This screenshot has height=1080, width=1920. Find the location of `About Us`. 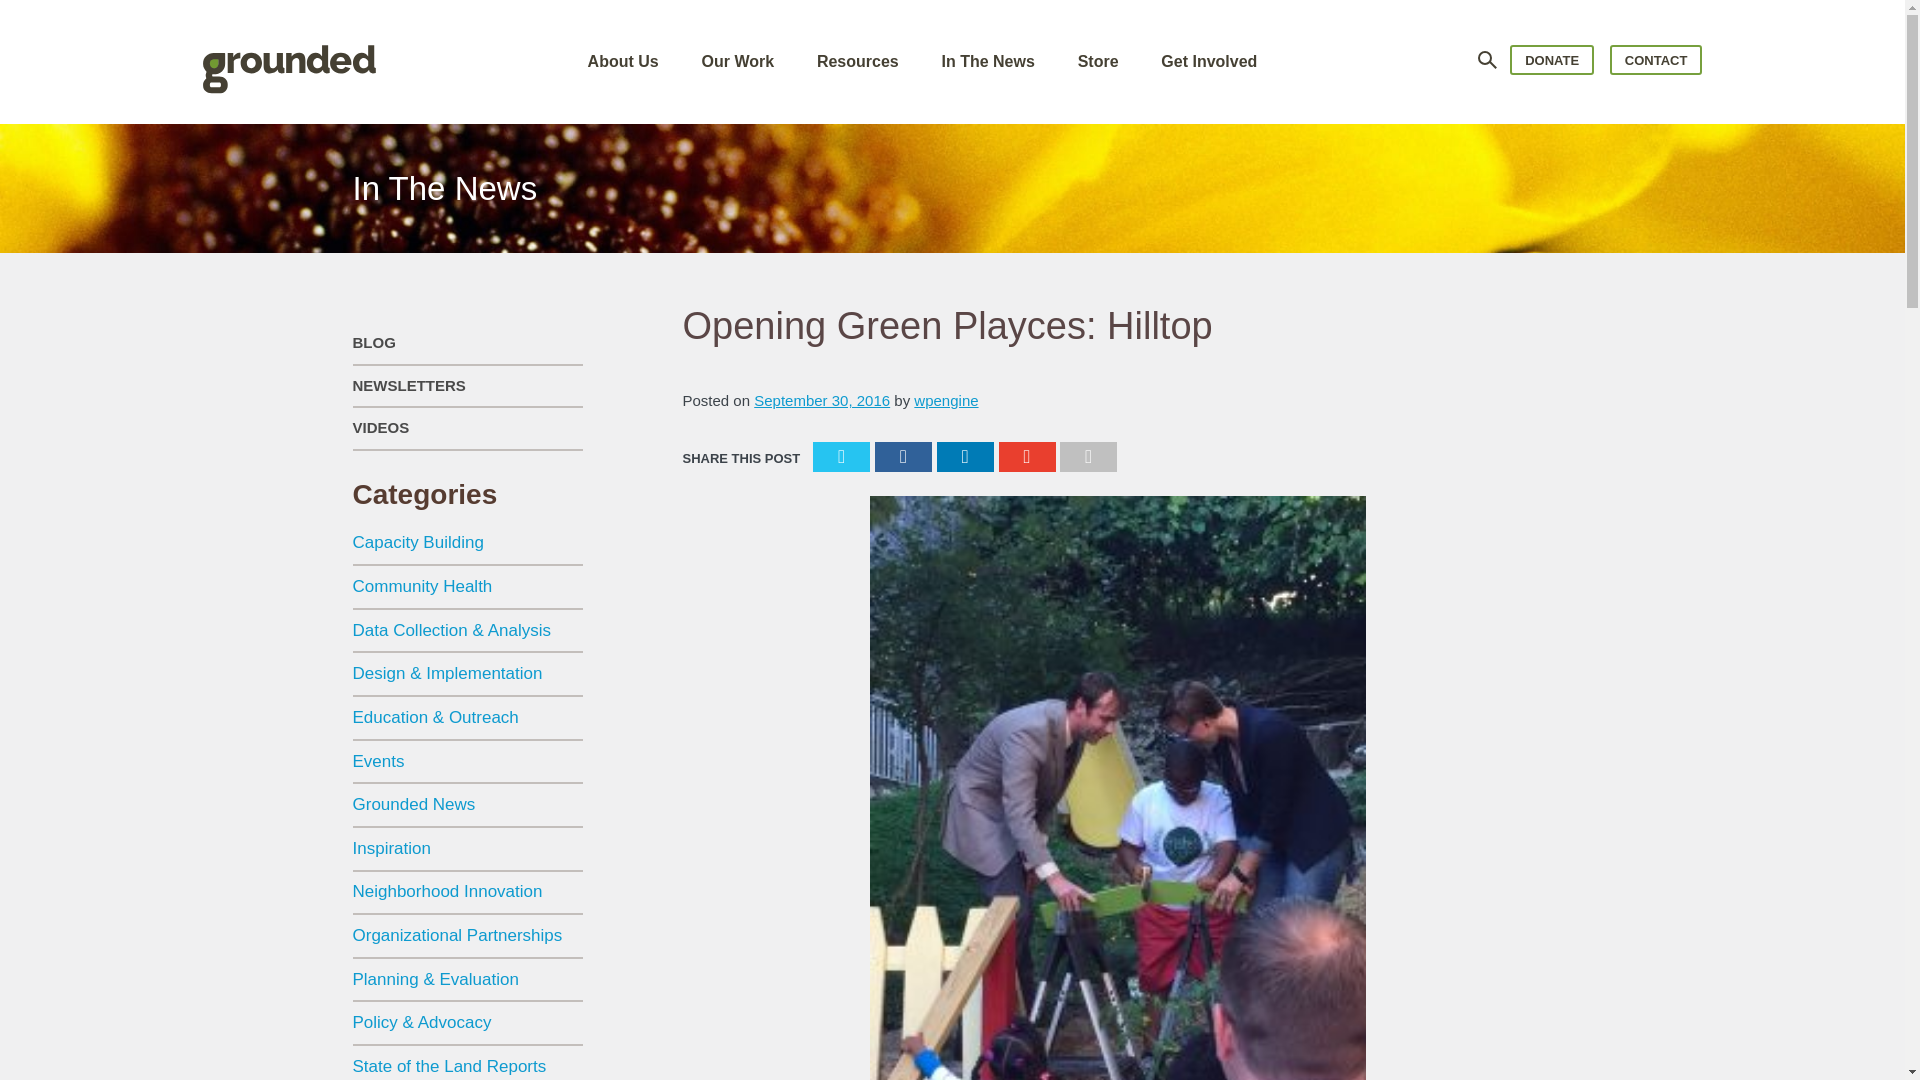

About Us is located at coordinates (622, 60).